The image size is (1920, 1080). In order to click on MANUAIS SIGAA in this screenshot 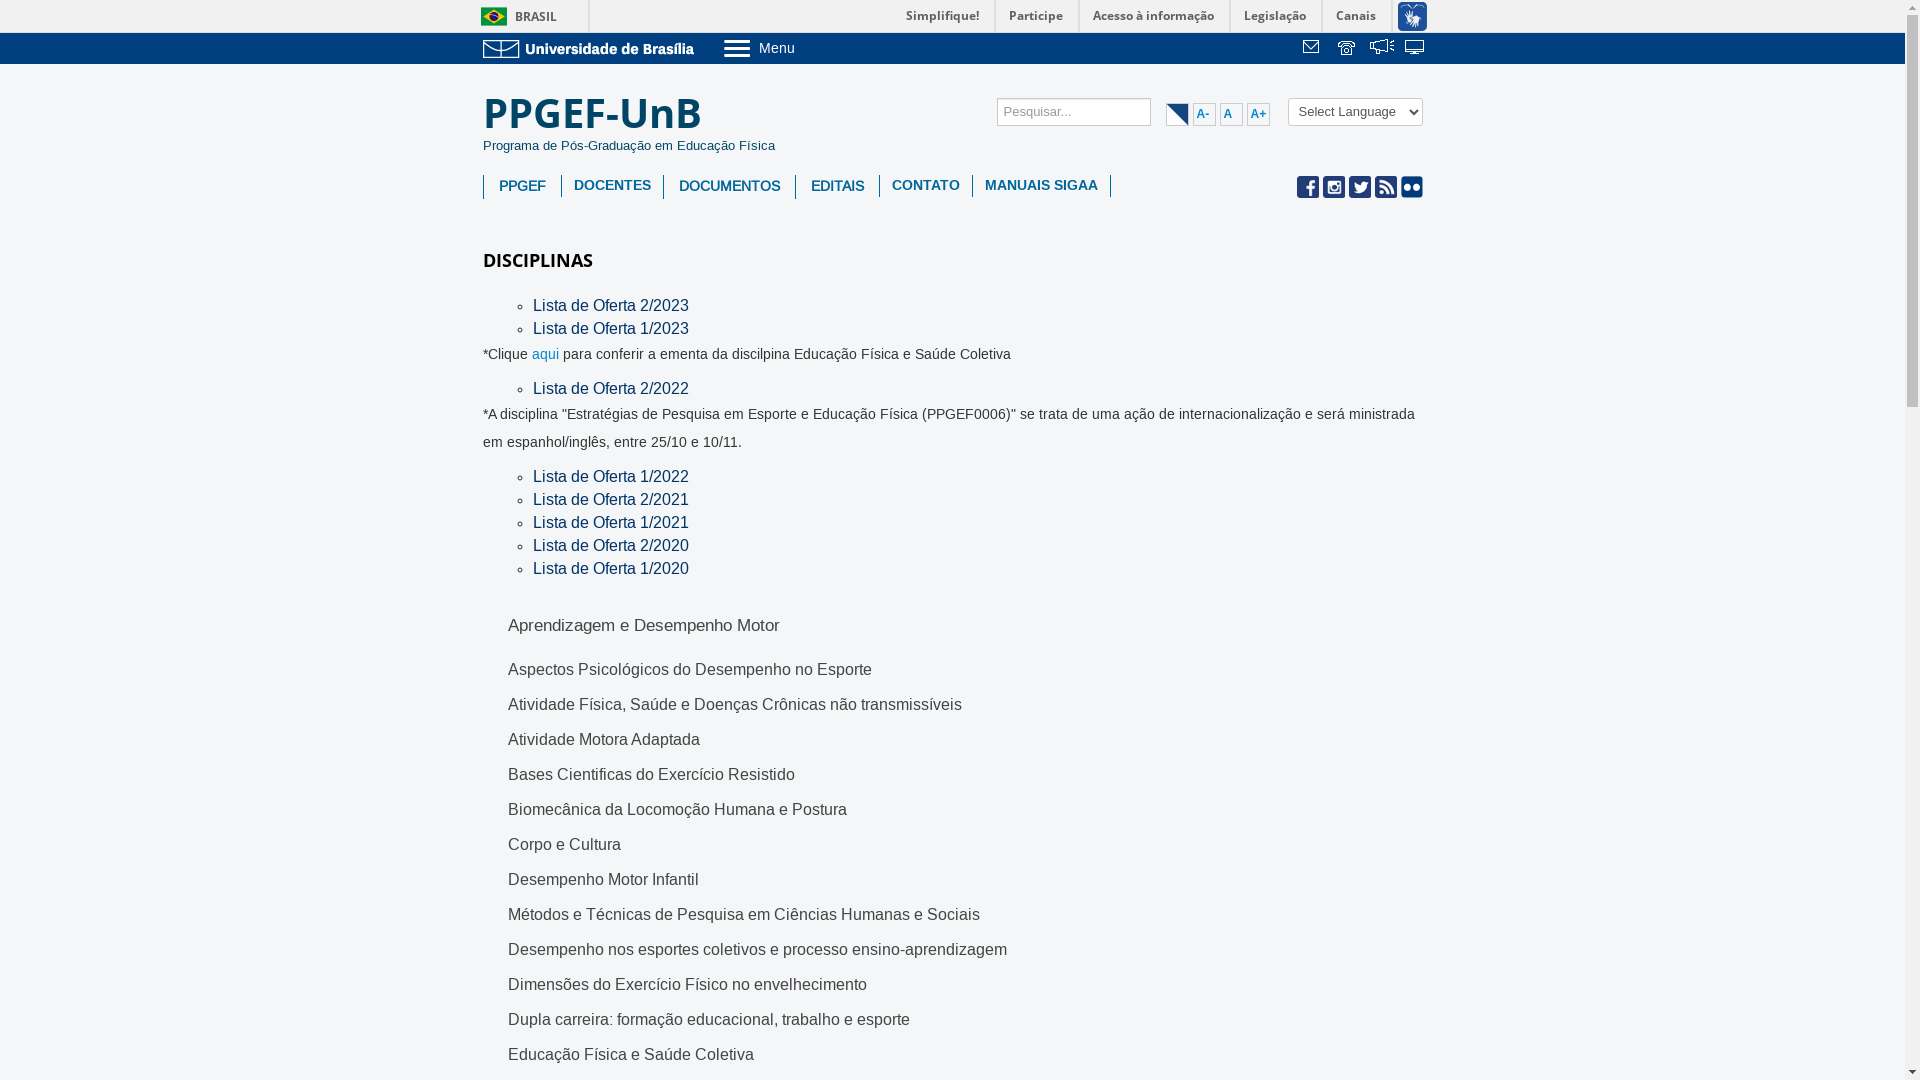, I will do `click(1040, 186)`.